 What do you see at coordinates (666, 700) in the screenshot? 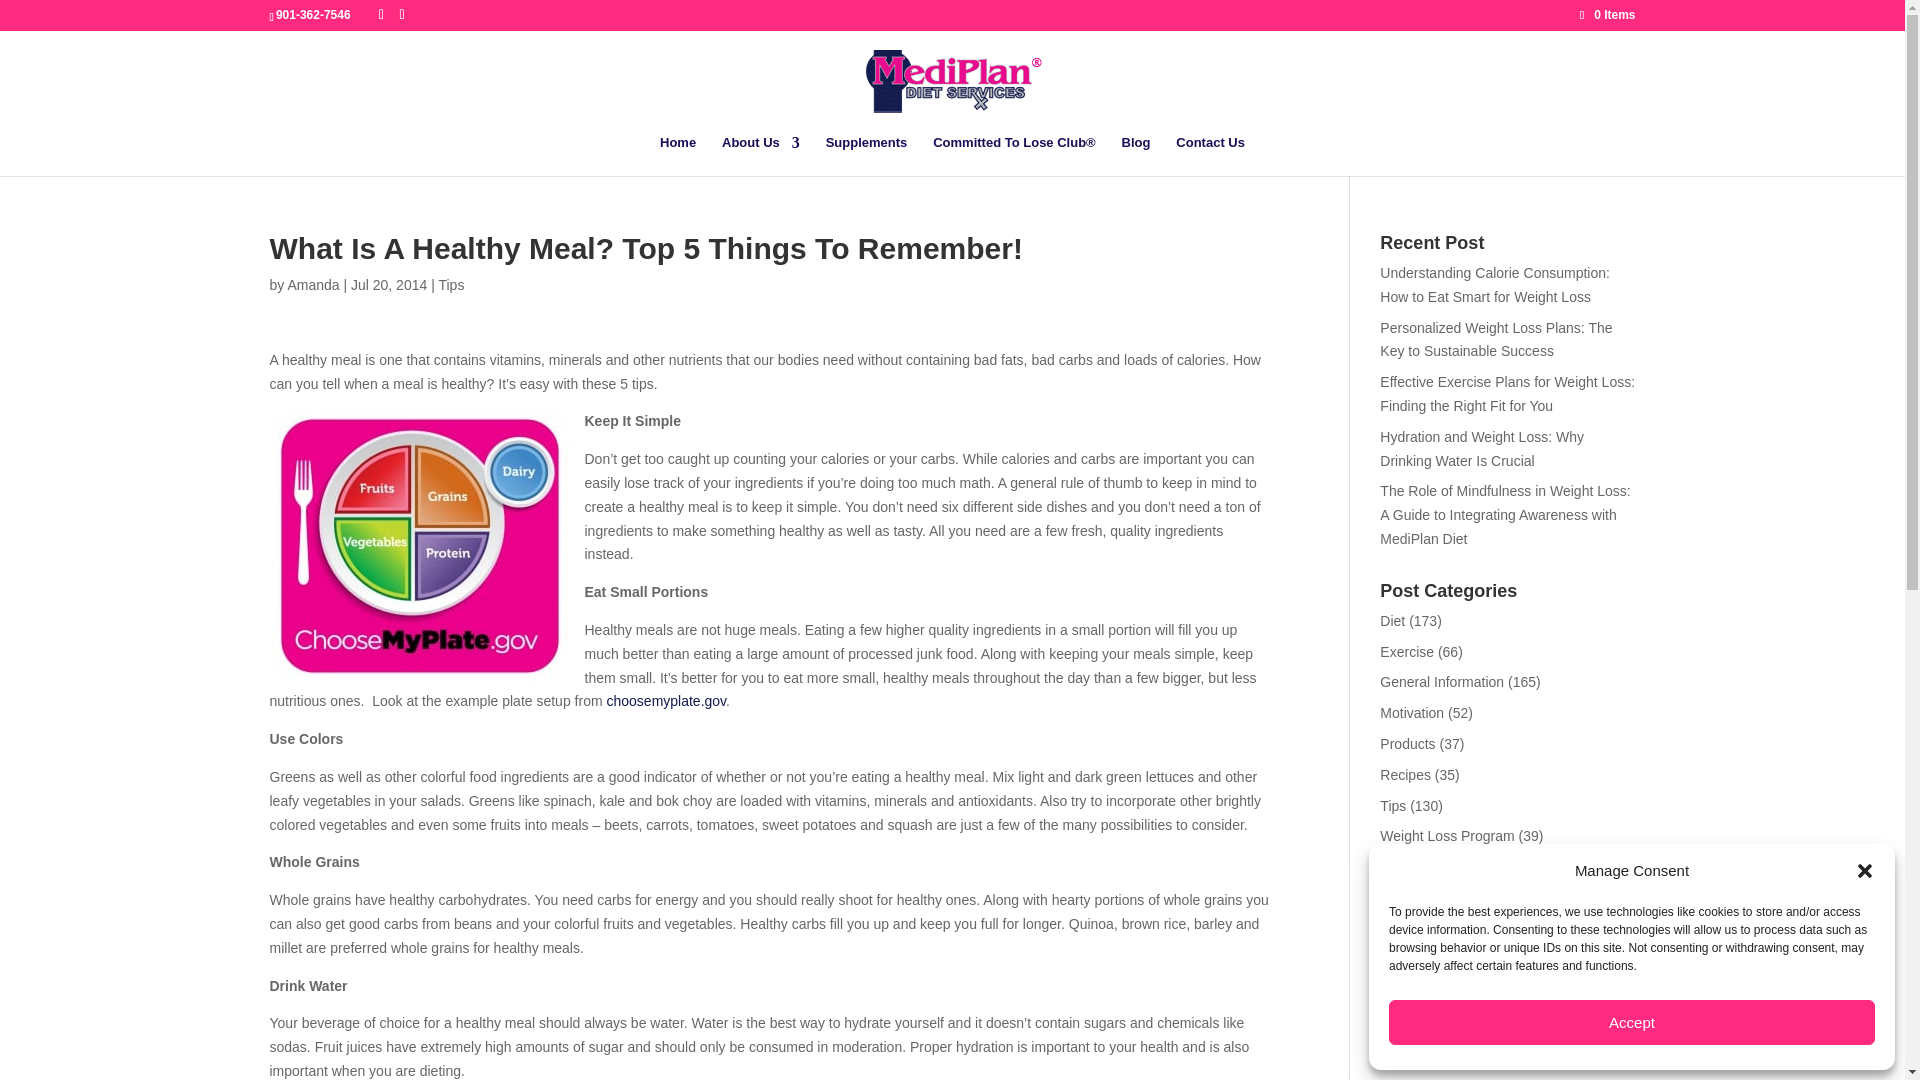
I see `choosemyplate.gov` at bounding box center [666, 700].